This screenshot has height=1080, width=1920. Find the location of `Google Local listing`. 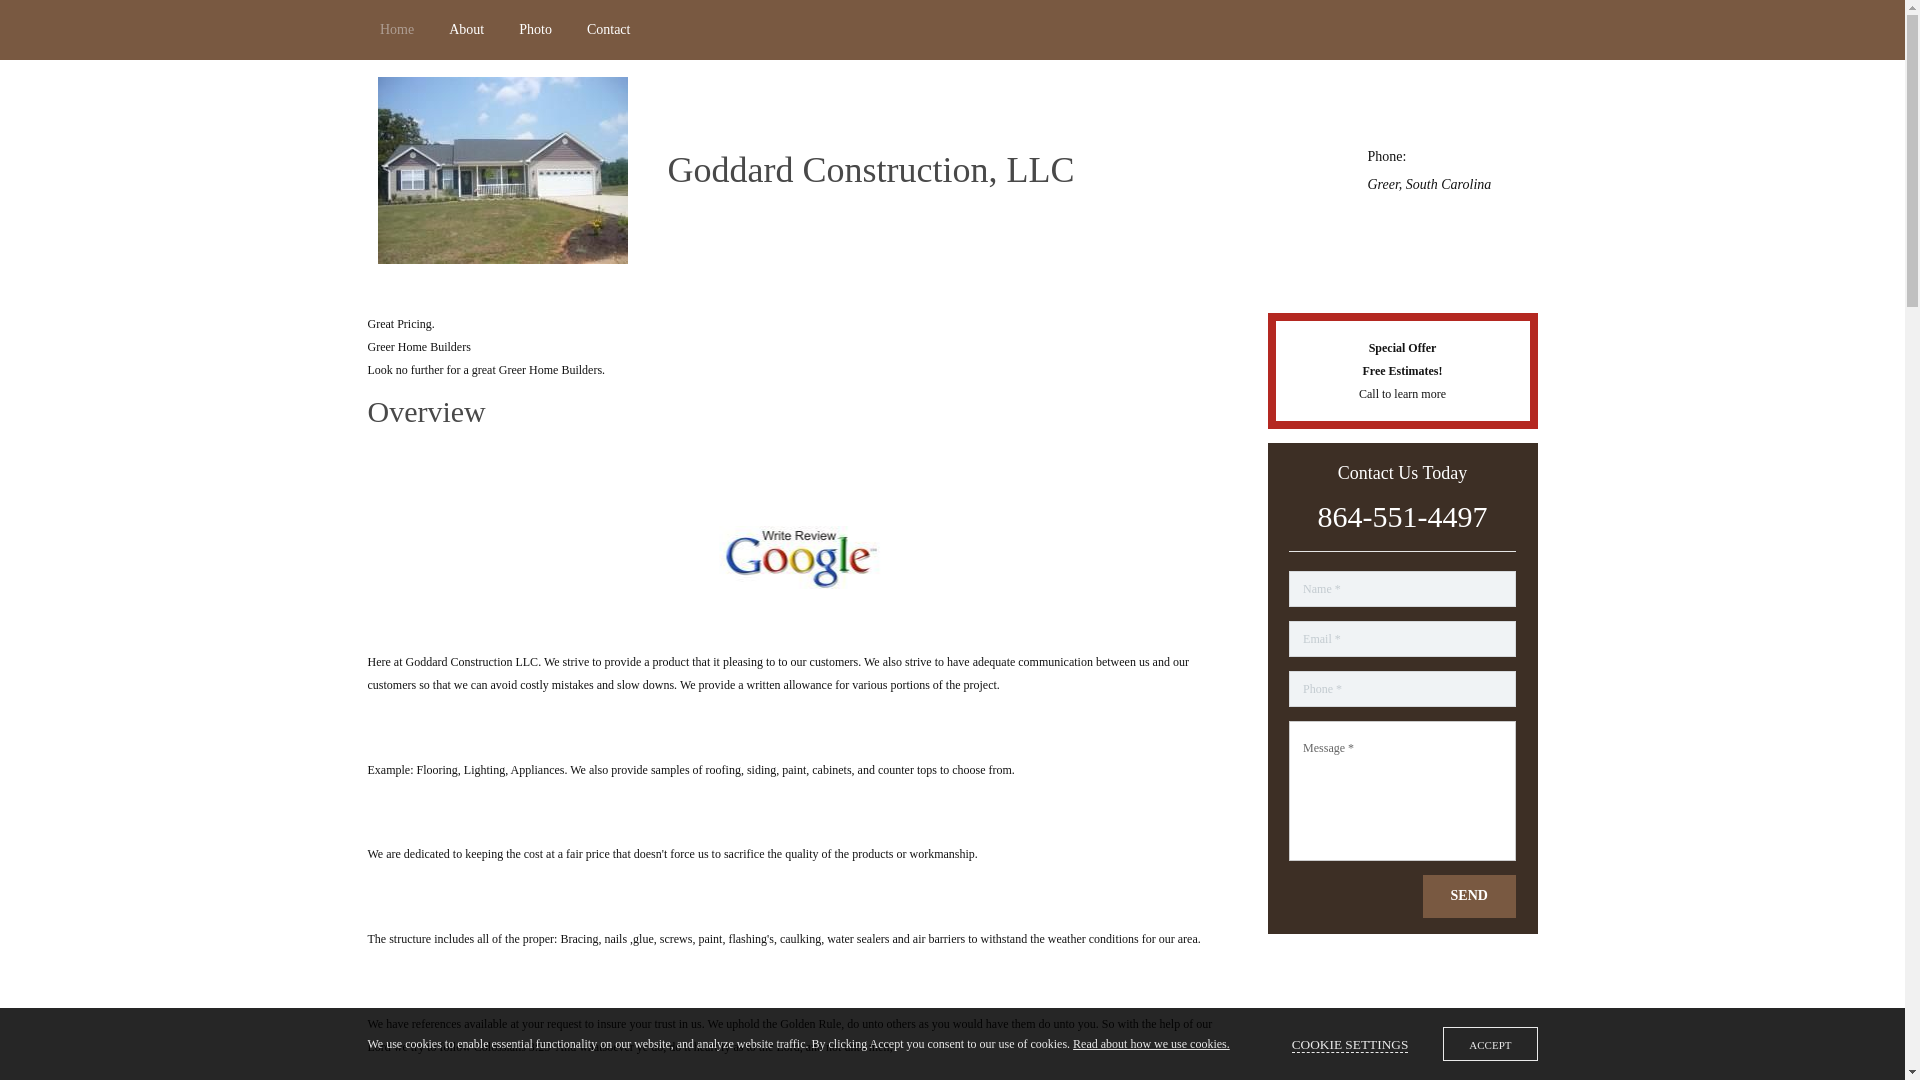

Google Local listing is located at coordinates (802, 556).